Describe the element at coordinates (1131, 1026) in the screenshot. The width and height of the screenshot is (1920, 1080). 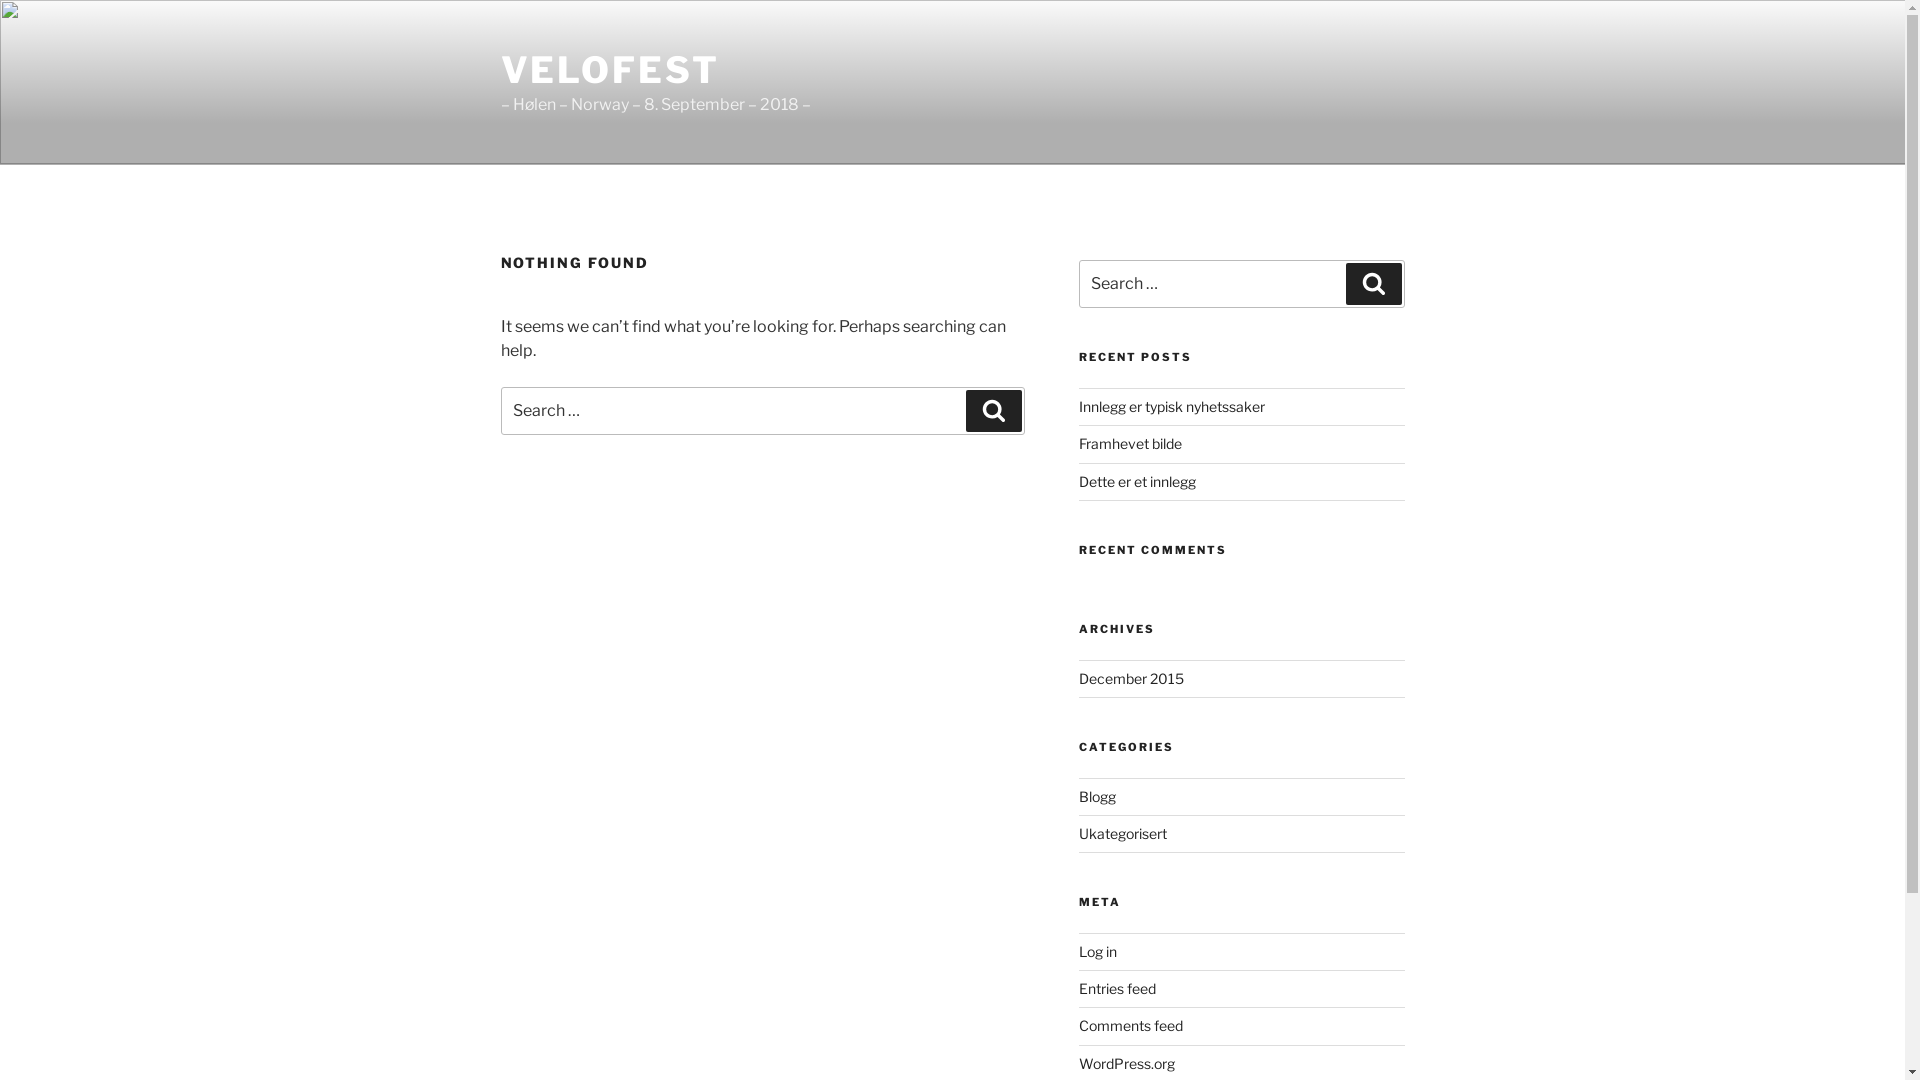
I see `Comments feed` at that location.